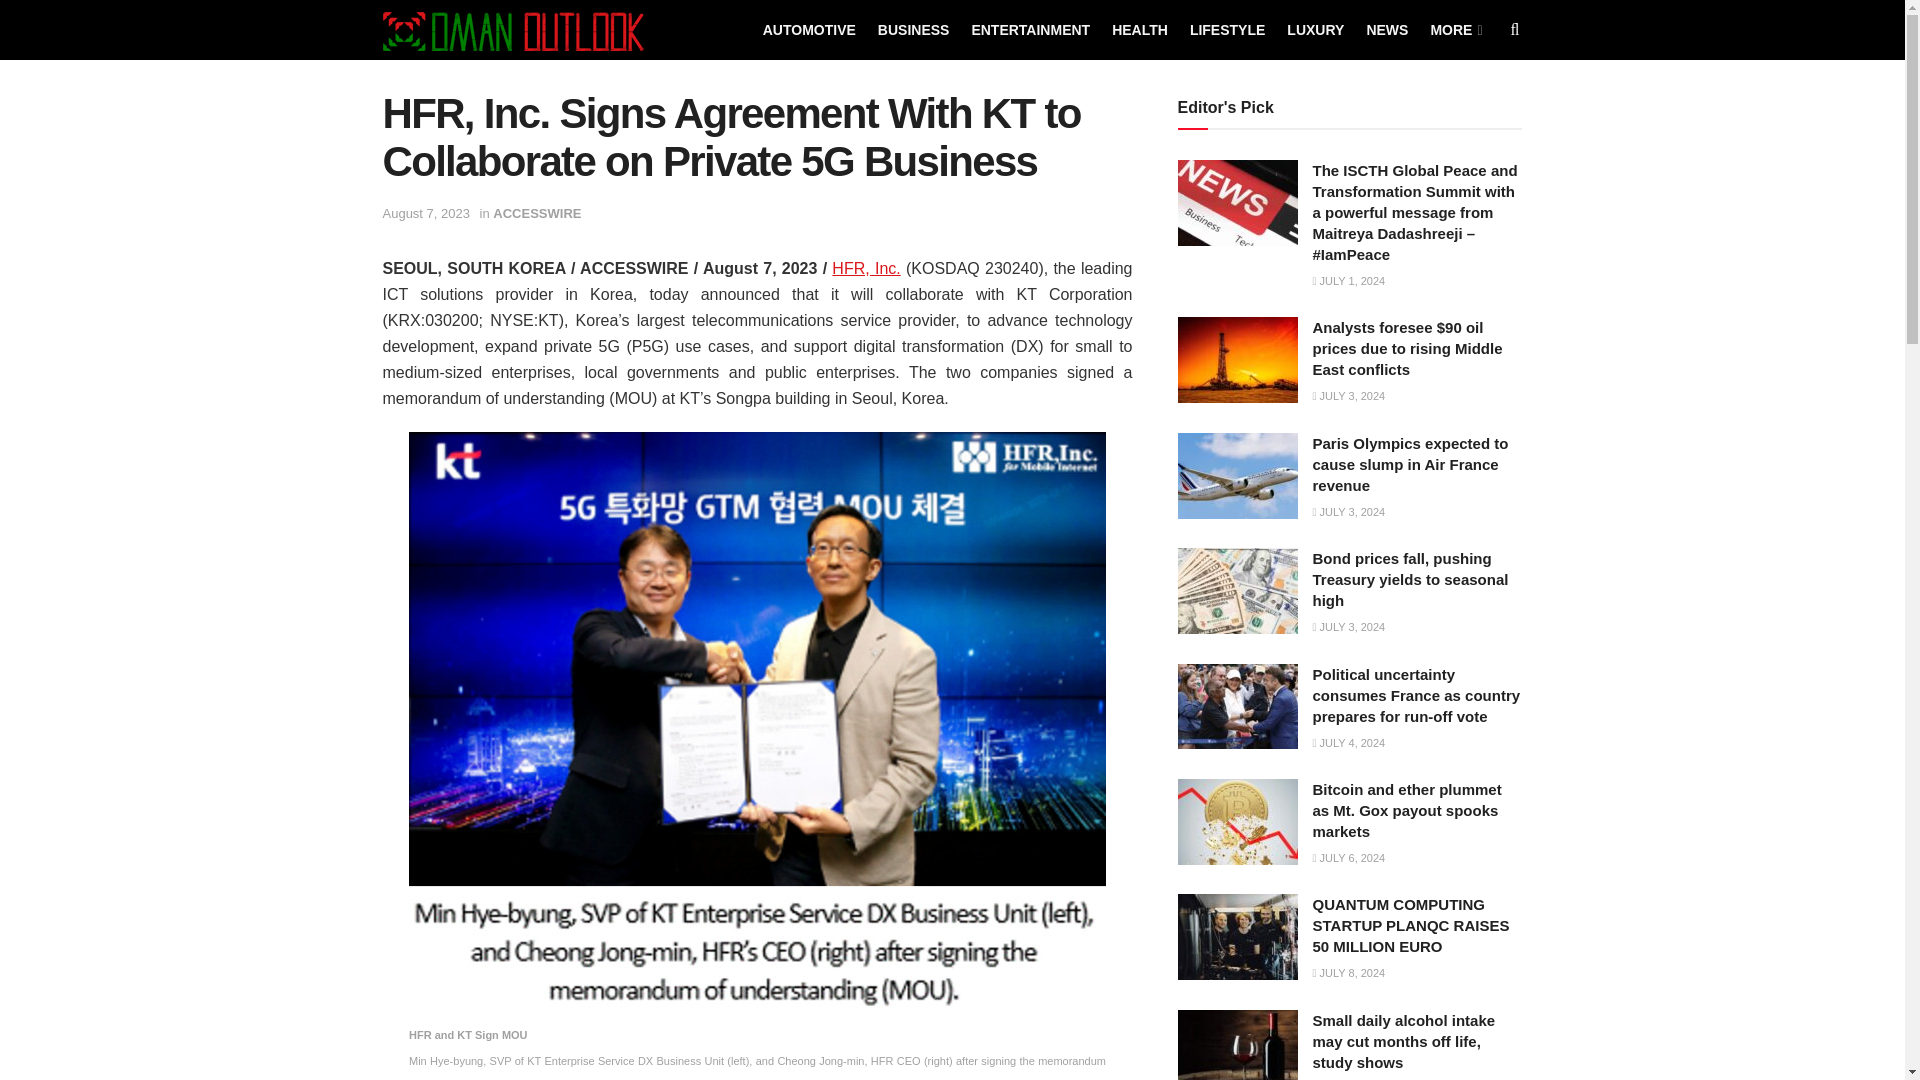 Image resolution: width=1920 pixels, height=1080 pixels. What do you see at coordinates (425, 214) in the screenshot?
I see `August 7, 2023` at bounding box center [425, 214].